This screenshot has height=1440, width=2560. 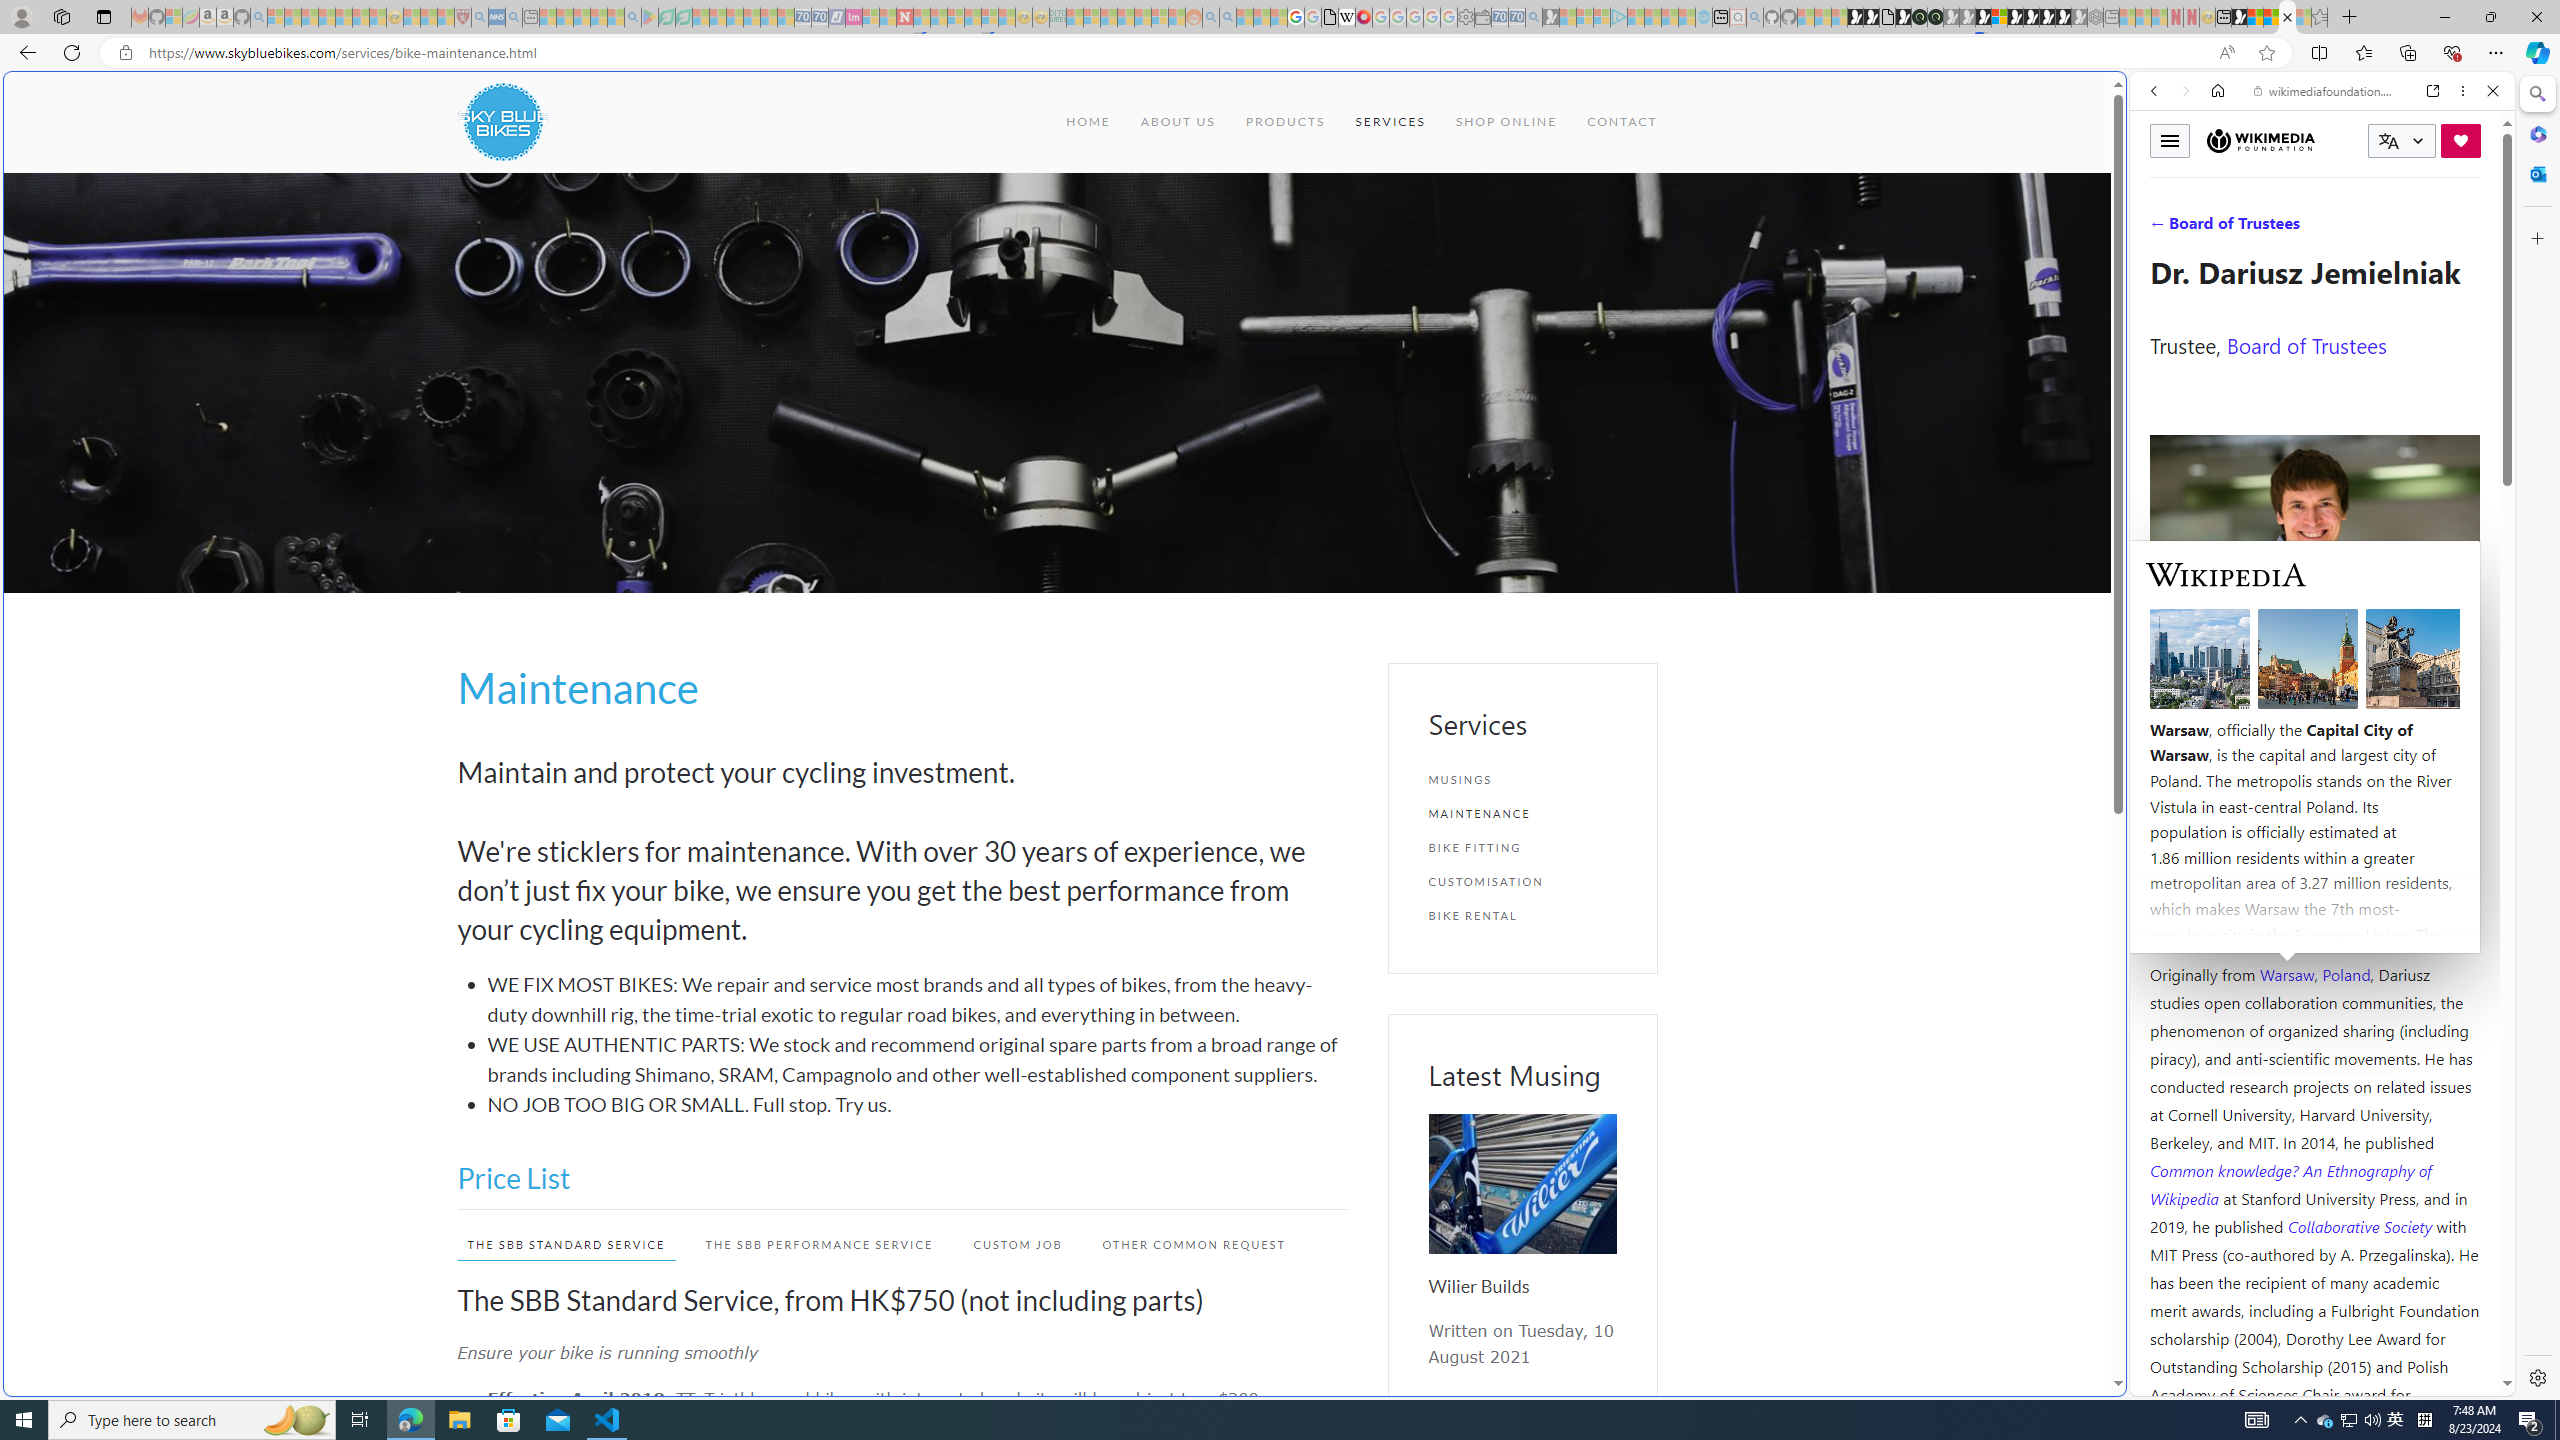 What do you see at coordinates (1622, 192) in the screenshot?
I see `Search or enter web address` at bounding box center [1622, 192].